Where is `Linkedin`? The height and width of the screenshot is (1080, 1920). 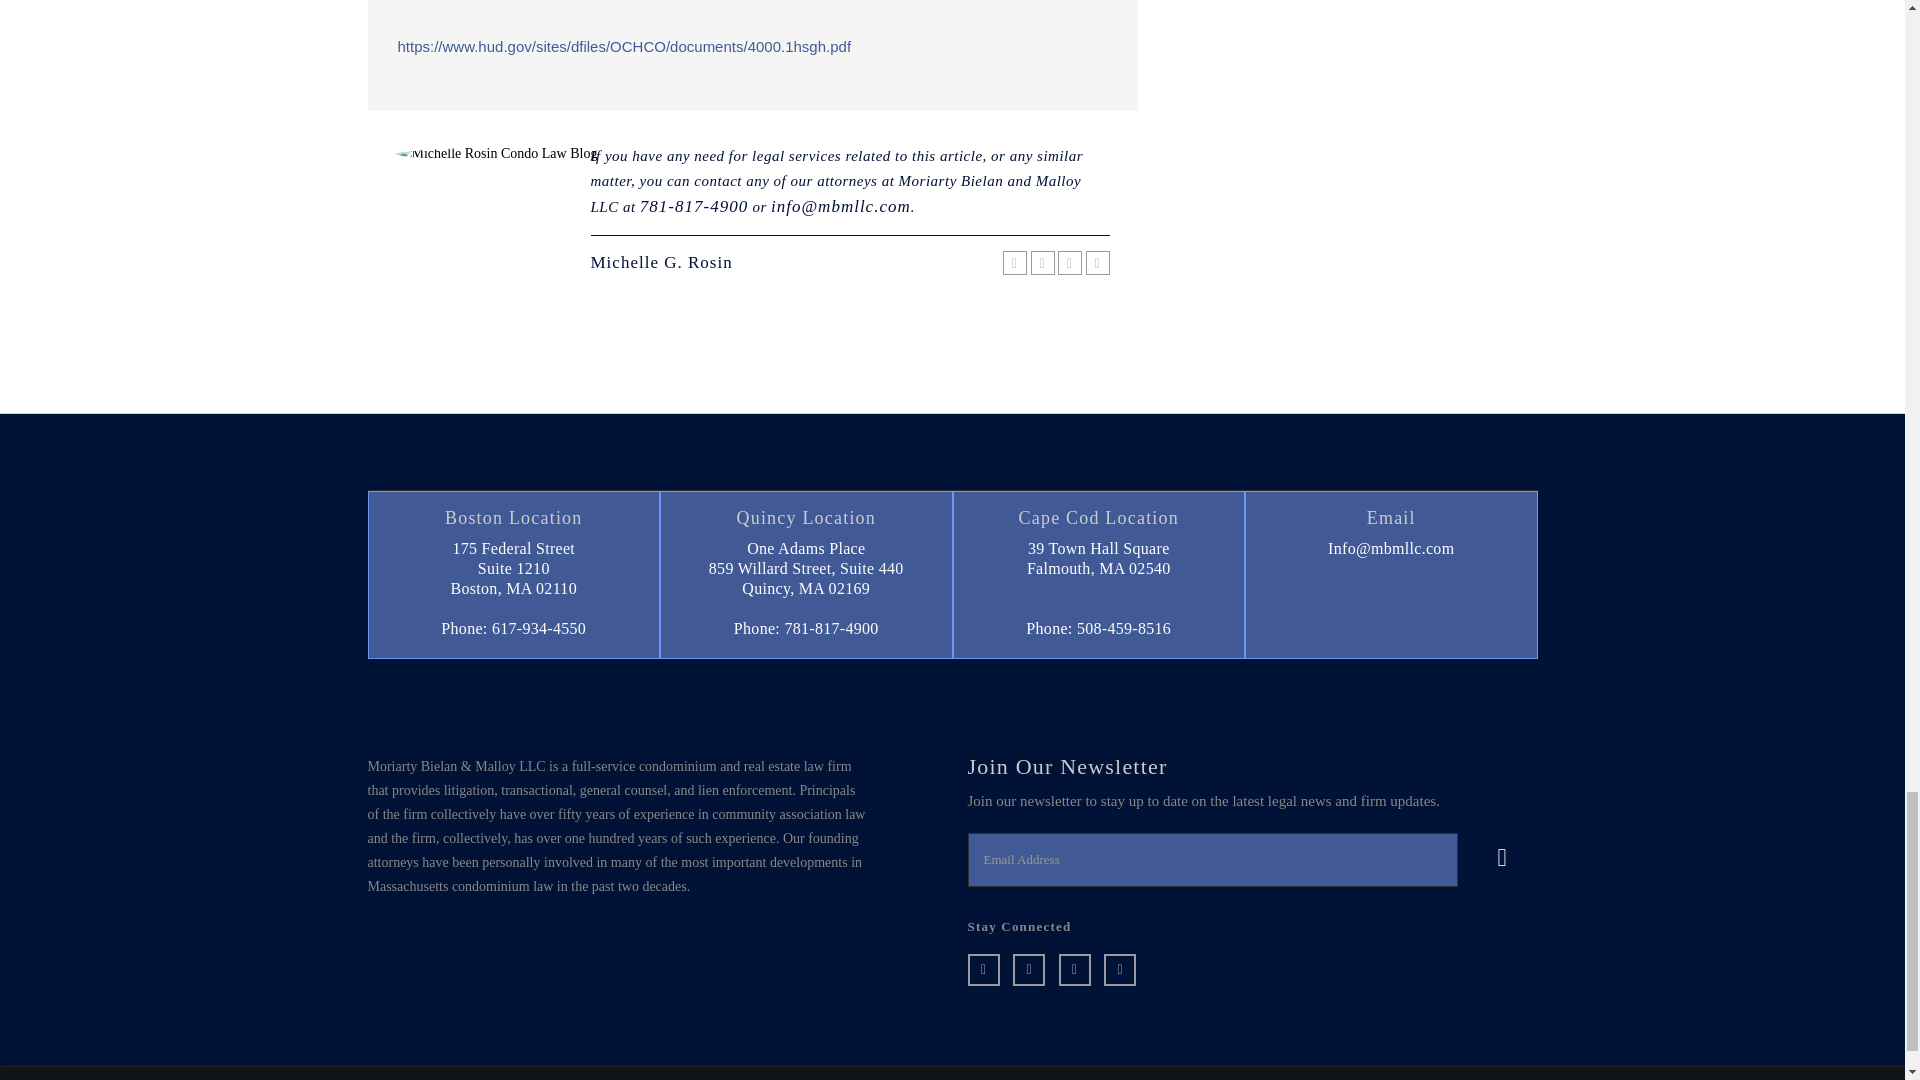
Linkedin is located at coordinates (1014, 262).